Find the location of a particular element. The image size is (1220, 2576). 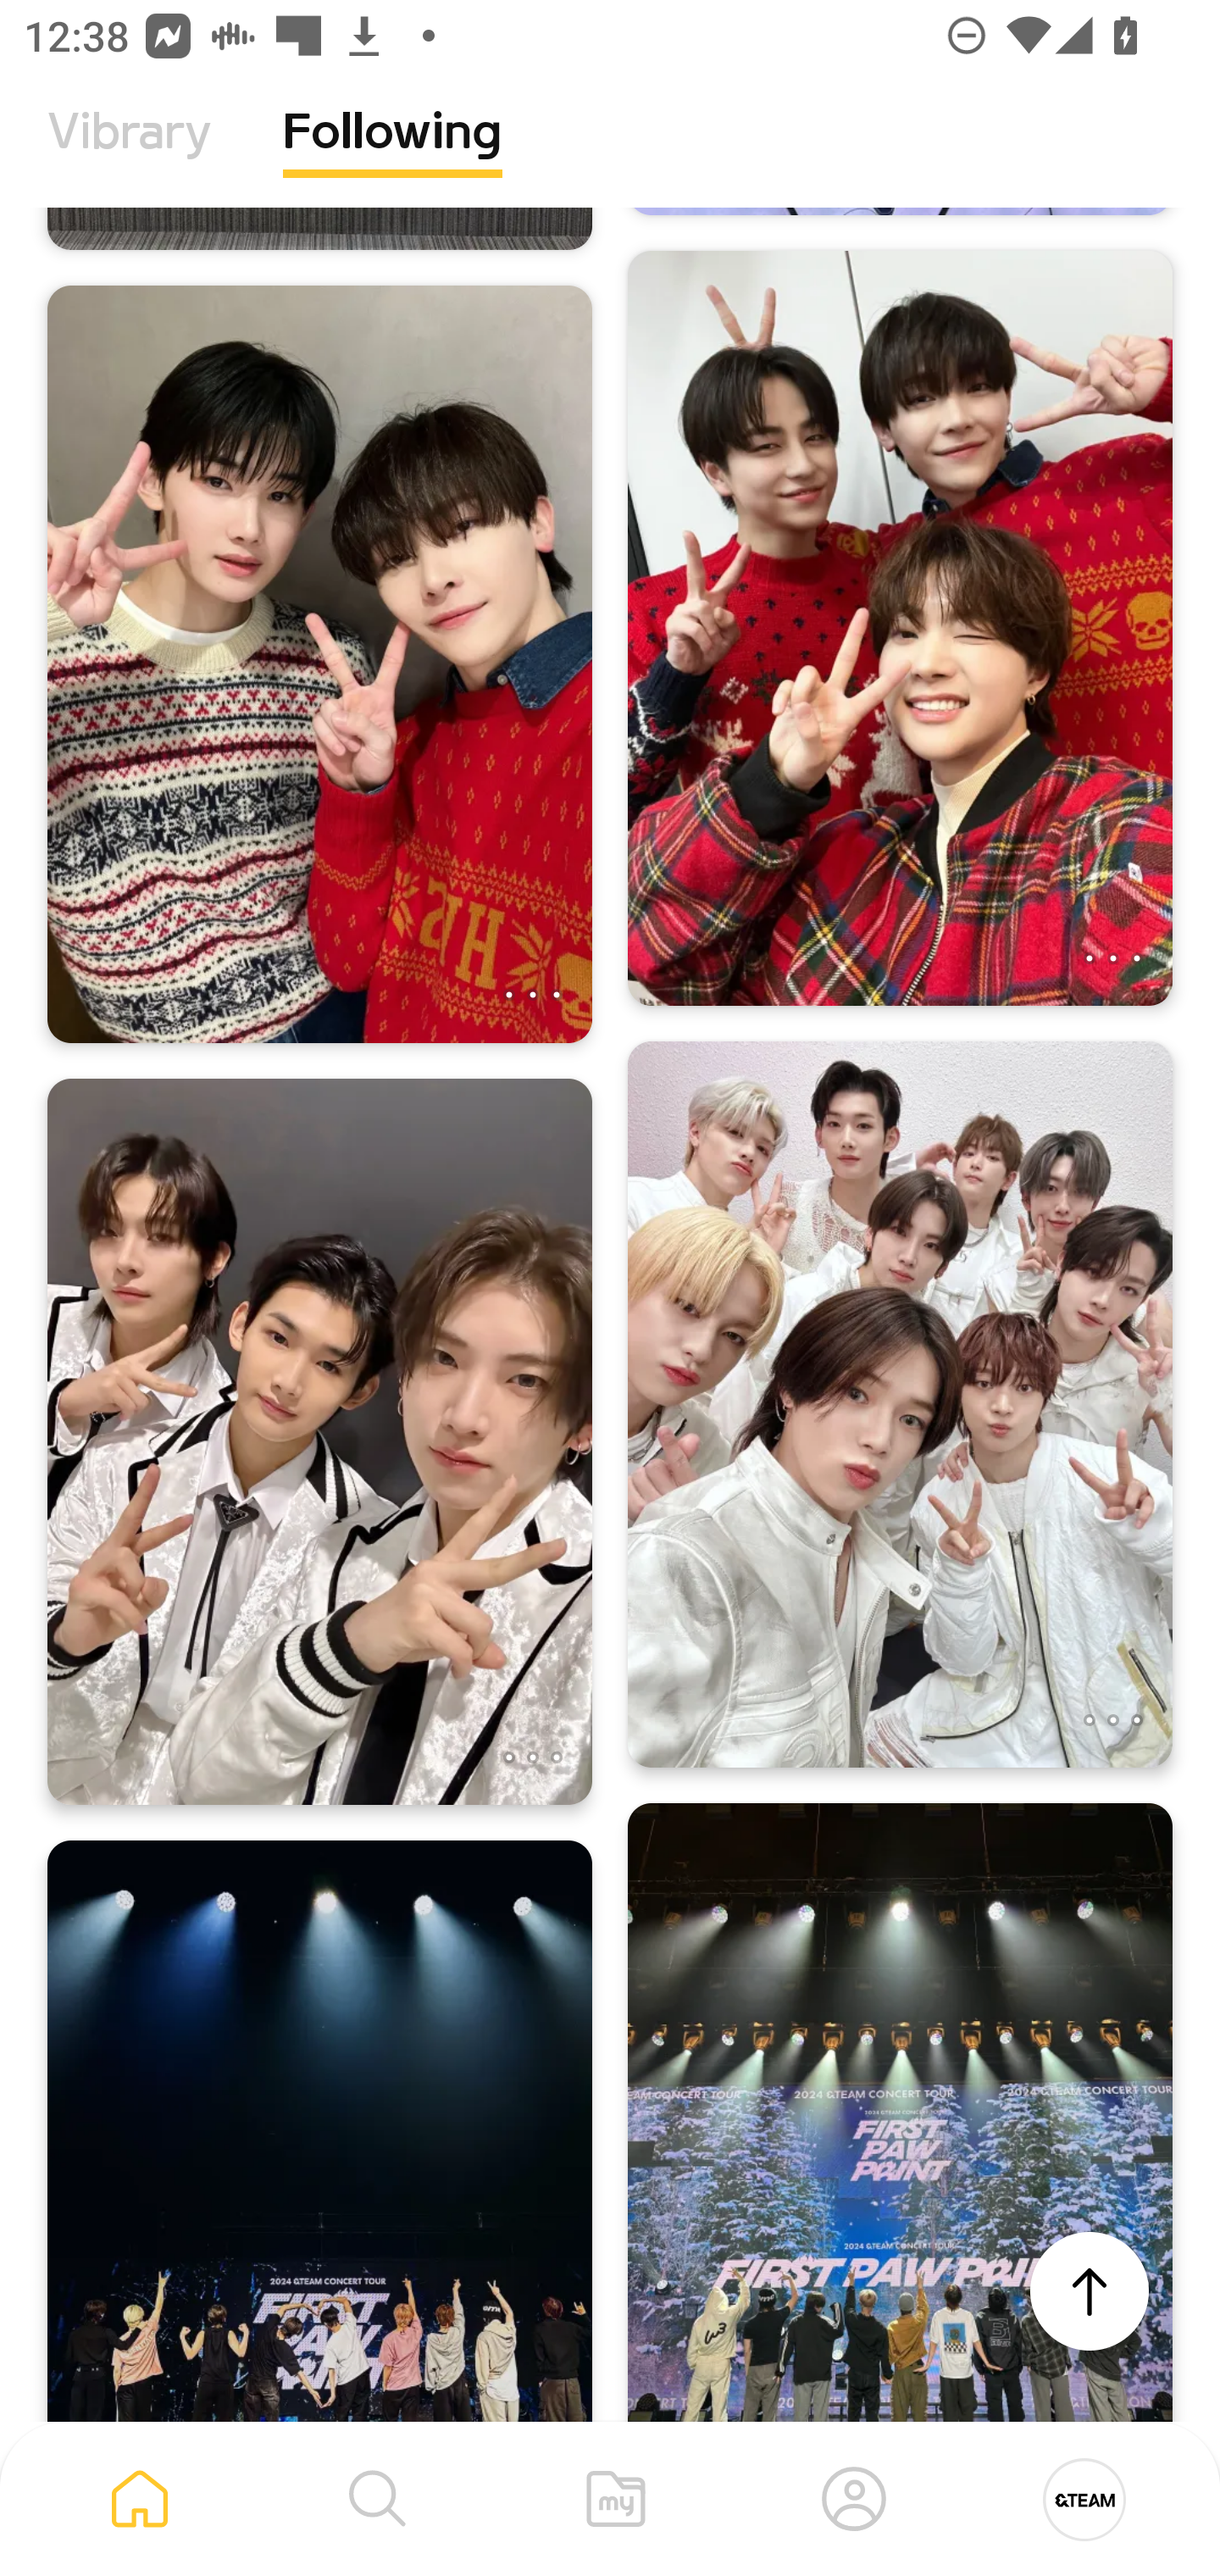

Vibrary is located at coordinates (130, 157).